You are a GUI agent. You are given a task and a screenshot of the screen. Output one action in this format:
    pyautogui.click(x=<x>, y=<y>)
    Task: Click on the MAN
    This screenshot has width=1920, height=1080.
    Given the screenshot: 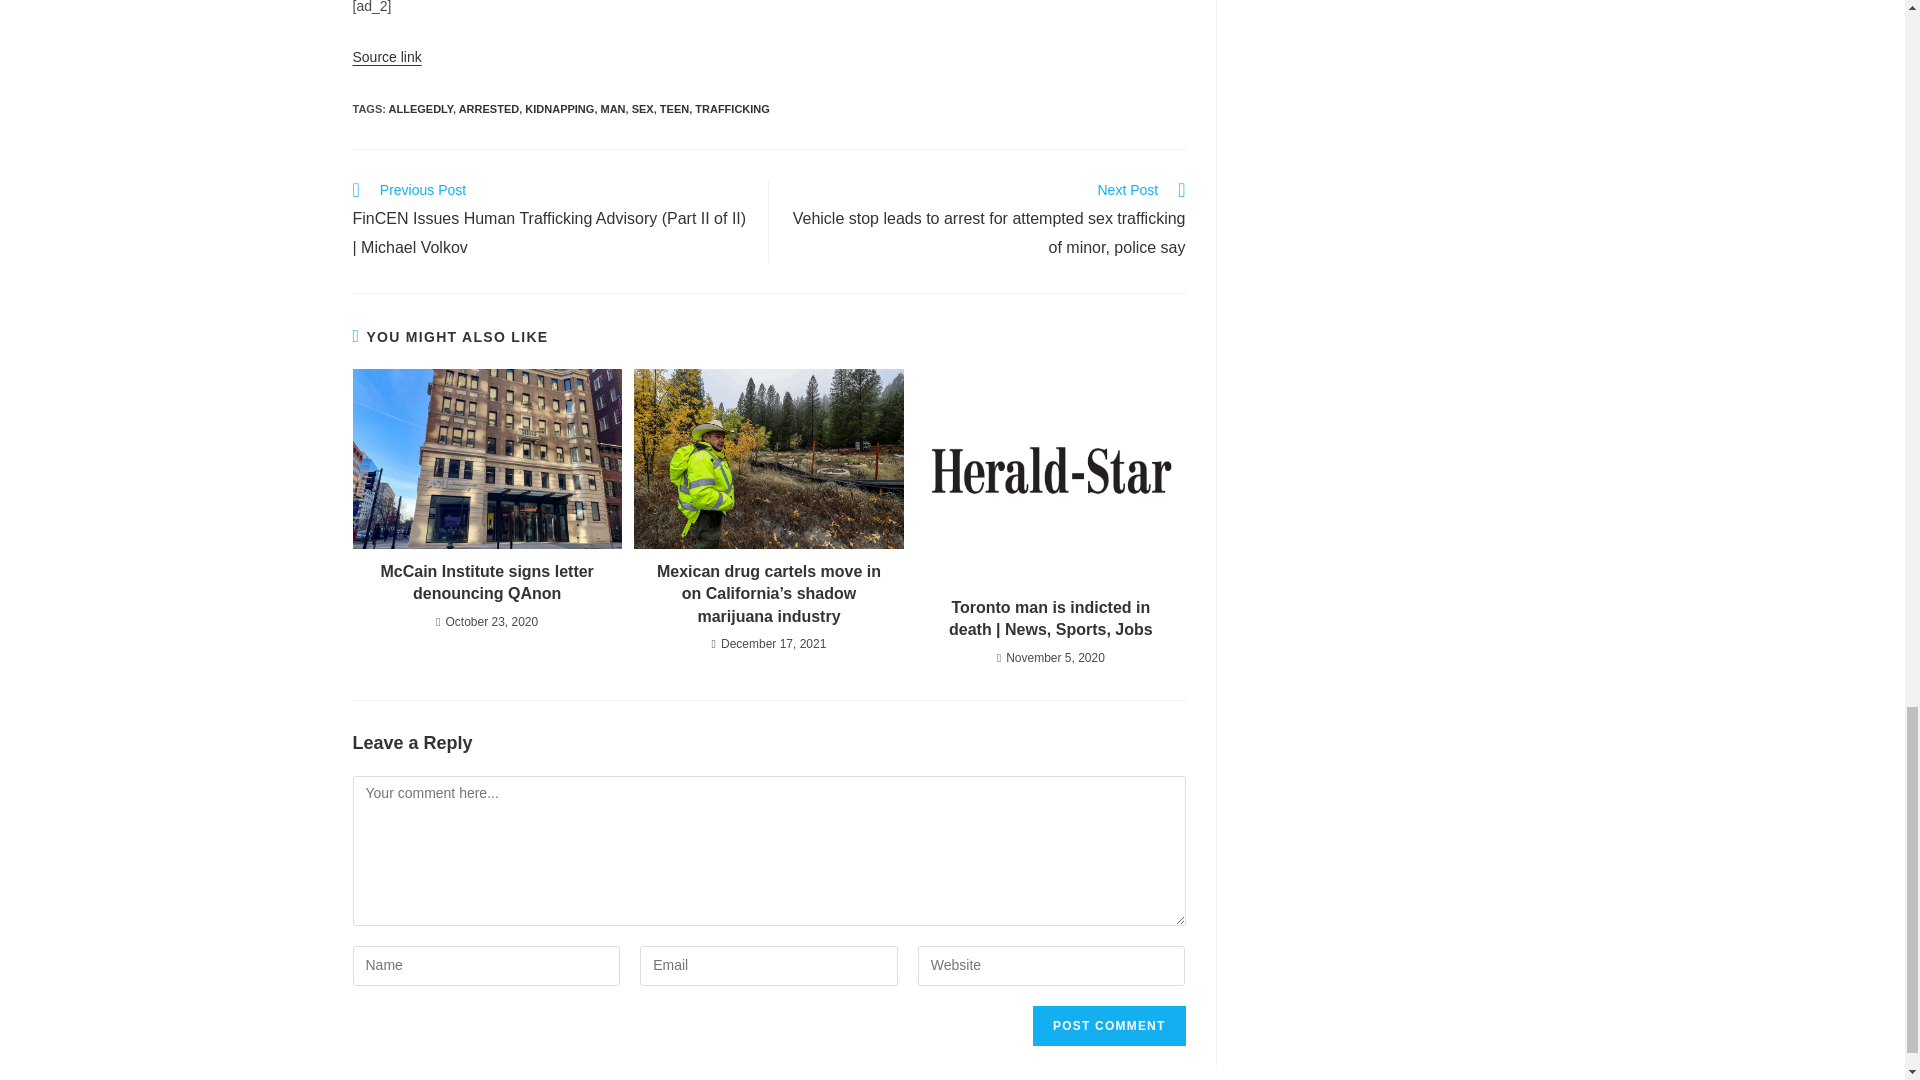 What is the action you would take?
    pyautogui.click(x=612, y=108)
    